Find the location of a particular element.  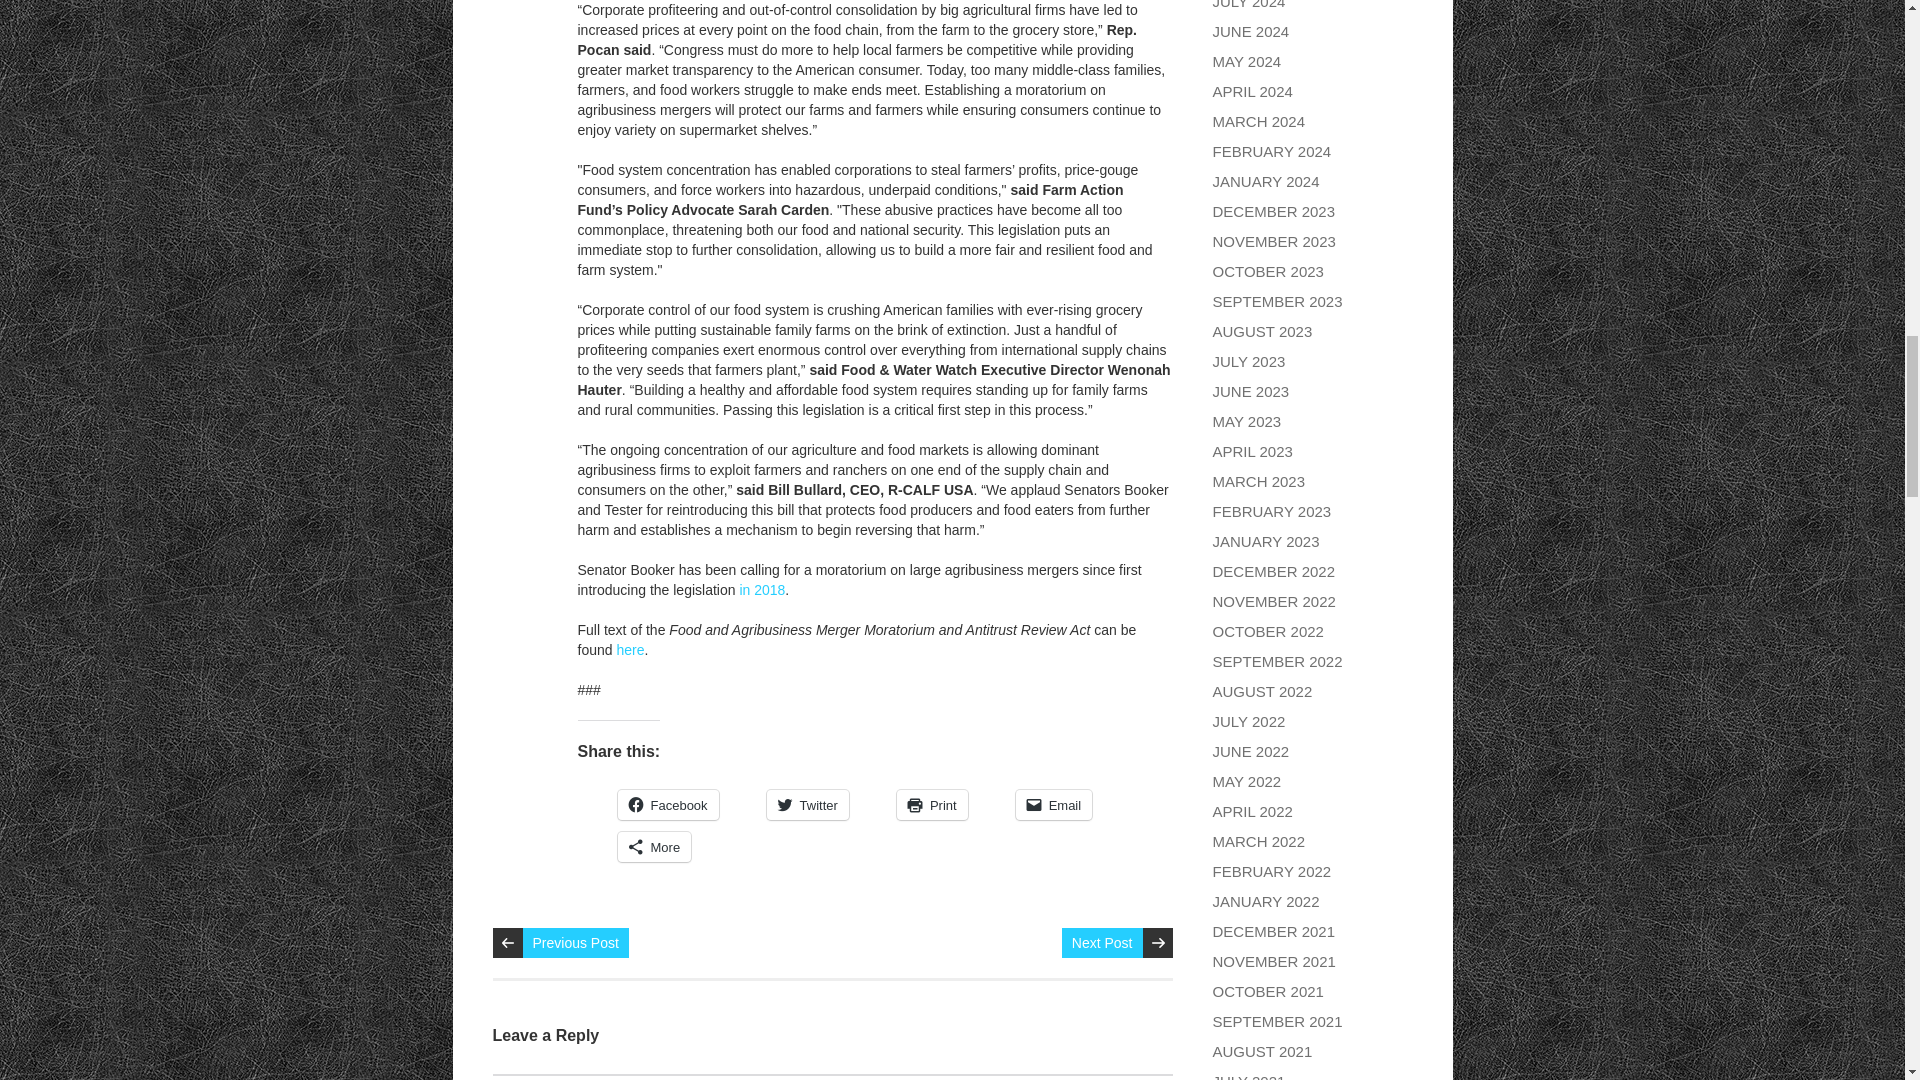

JULY 2024 is located at coordinates (1248, 4).